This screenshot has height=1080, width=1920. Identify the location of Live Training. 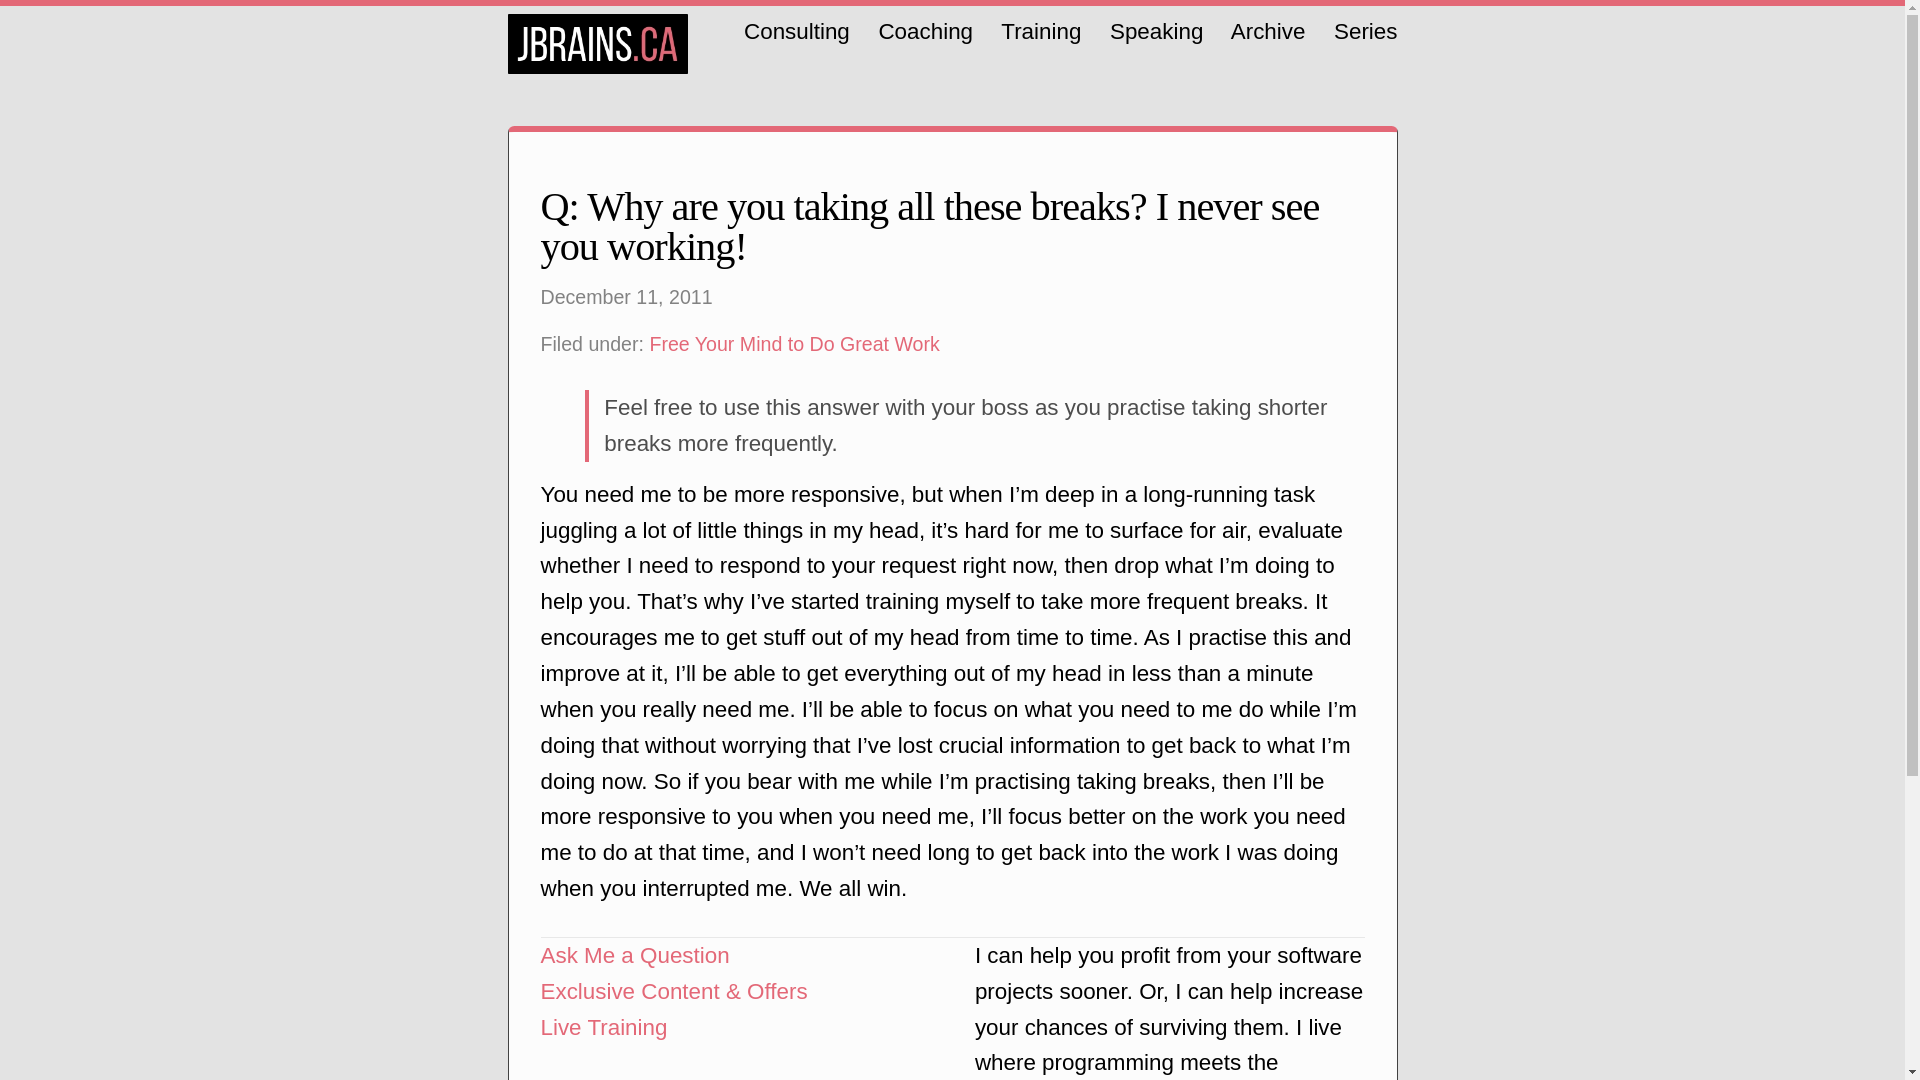
(602, 1028).